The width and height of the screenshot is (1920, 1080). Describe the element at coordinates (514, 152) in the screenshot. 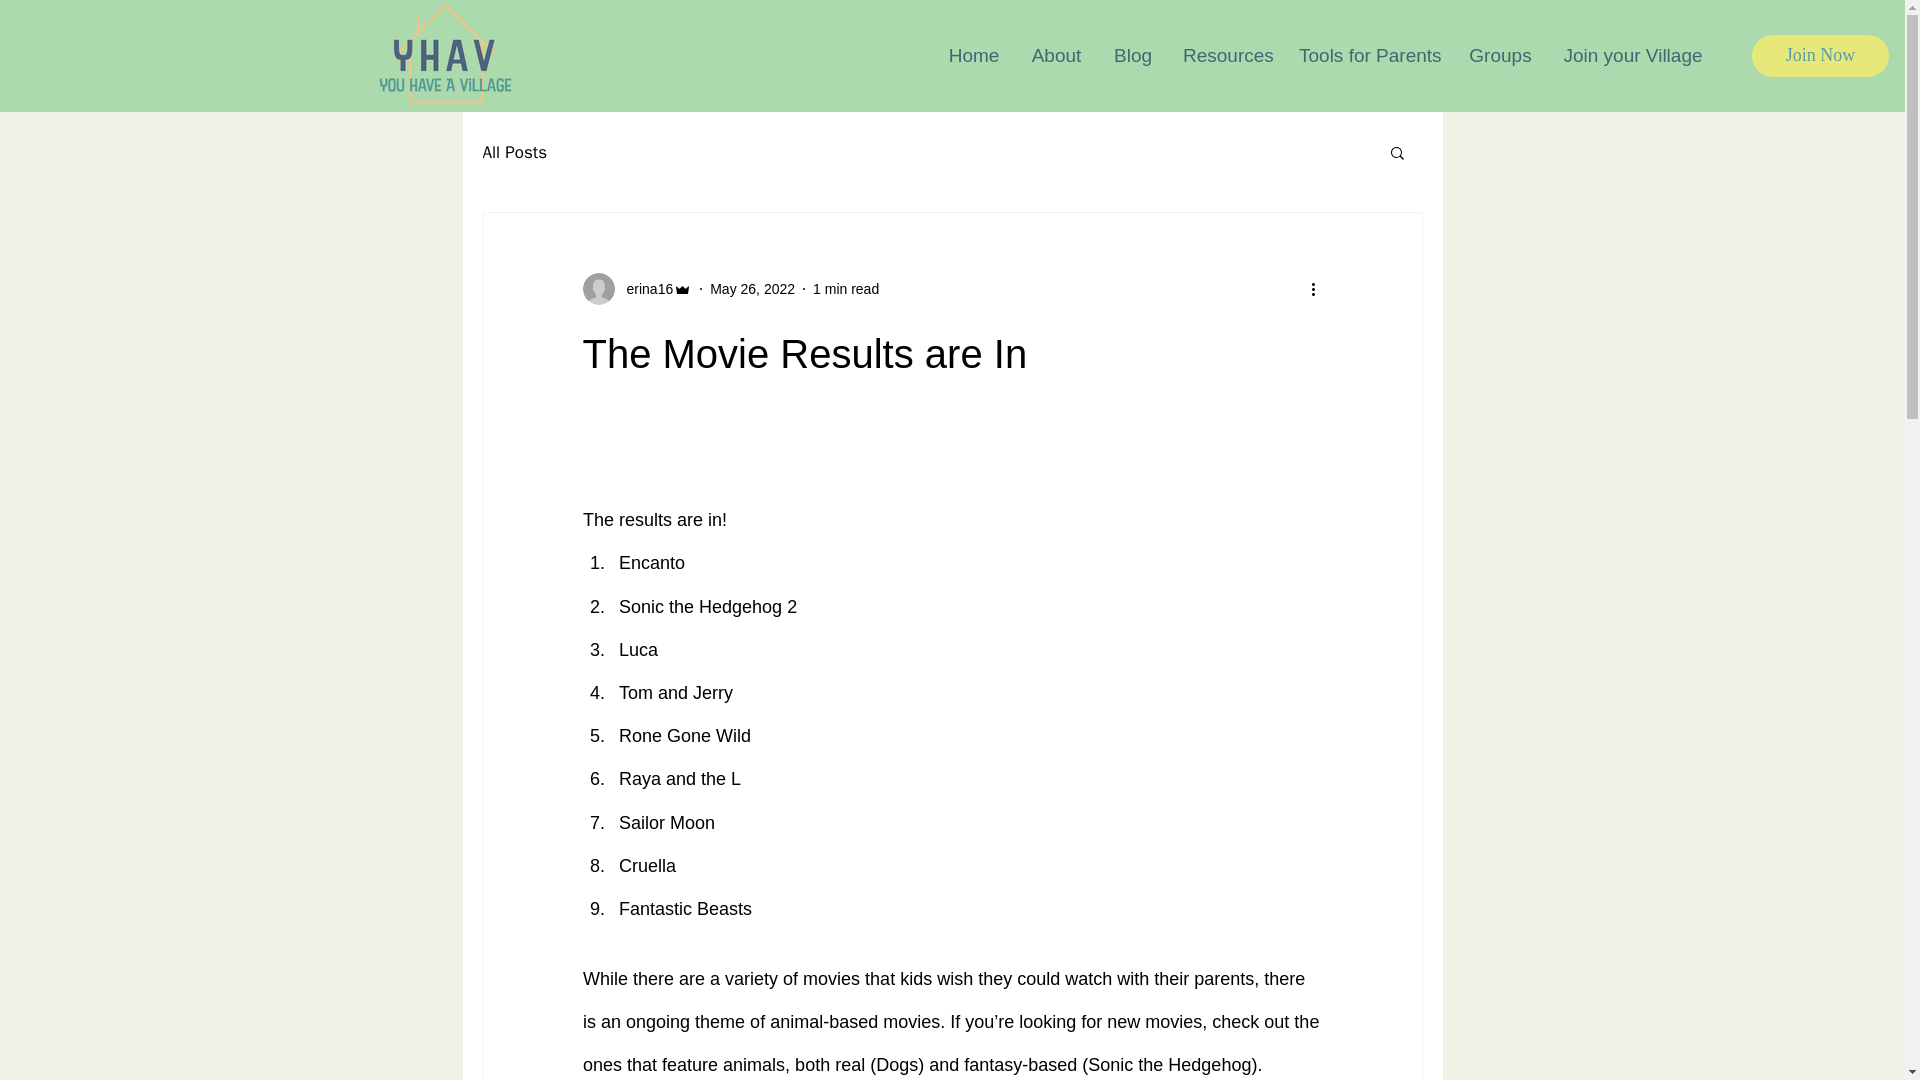

I see `All Posts` at that location.